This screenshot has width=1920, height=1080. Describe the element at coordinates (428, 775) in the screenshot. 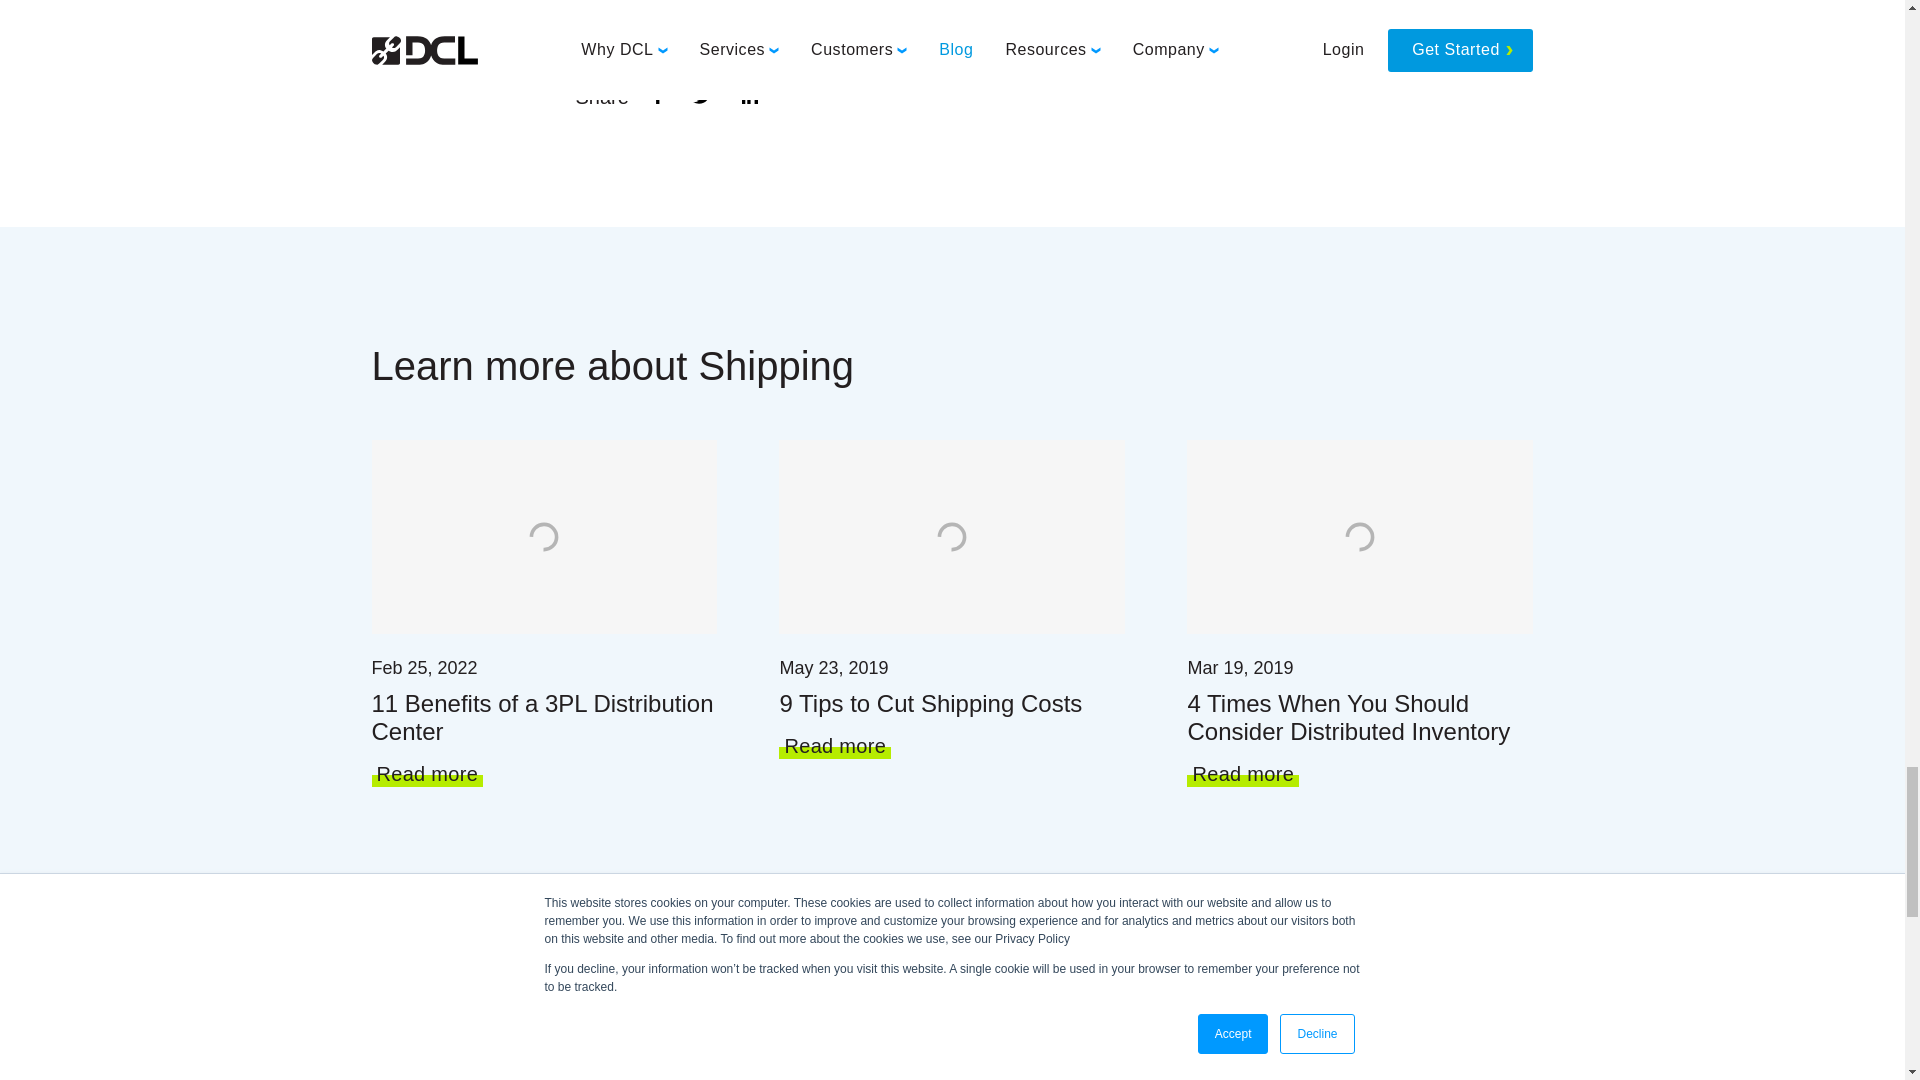

I see `Read more` at that location.